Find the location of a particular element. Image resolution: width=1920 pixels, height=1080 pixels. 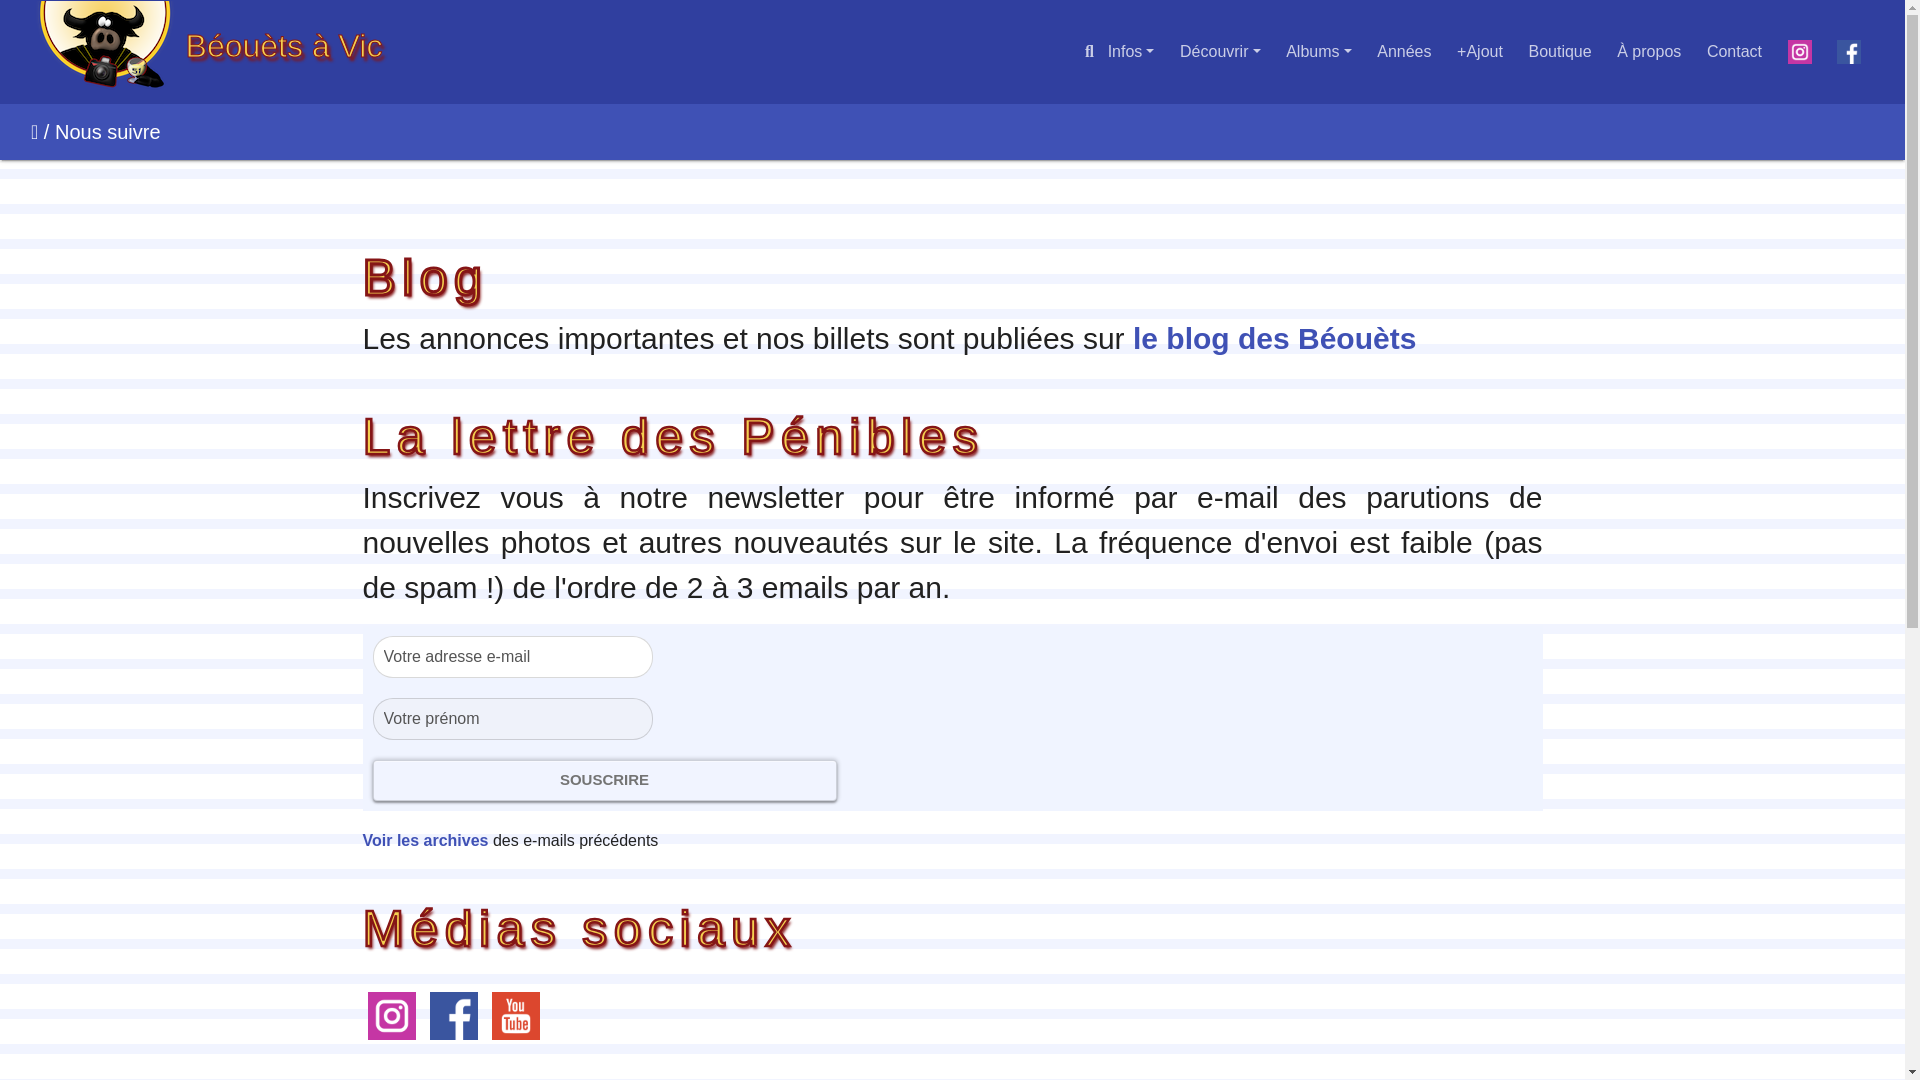

Contact is located at coordinates (1734, 52).